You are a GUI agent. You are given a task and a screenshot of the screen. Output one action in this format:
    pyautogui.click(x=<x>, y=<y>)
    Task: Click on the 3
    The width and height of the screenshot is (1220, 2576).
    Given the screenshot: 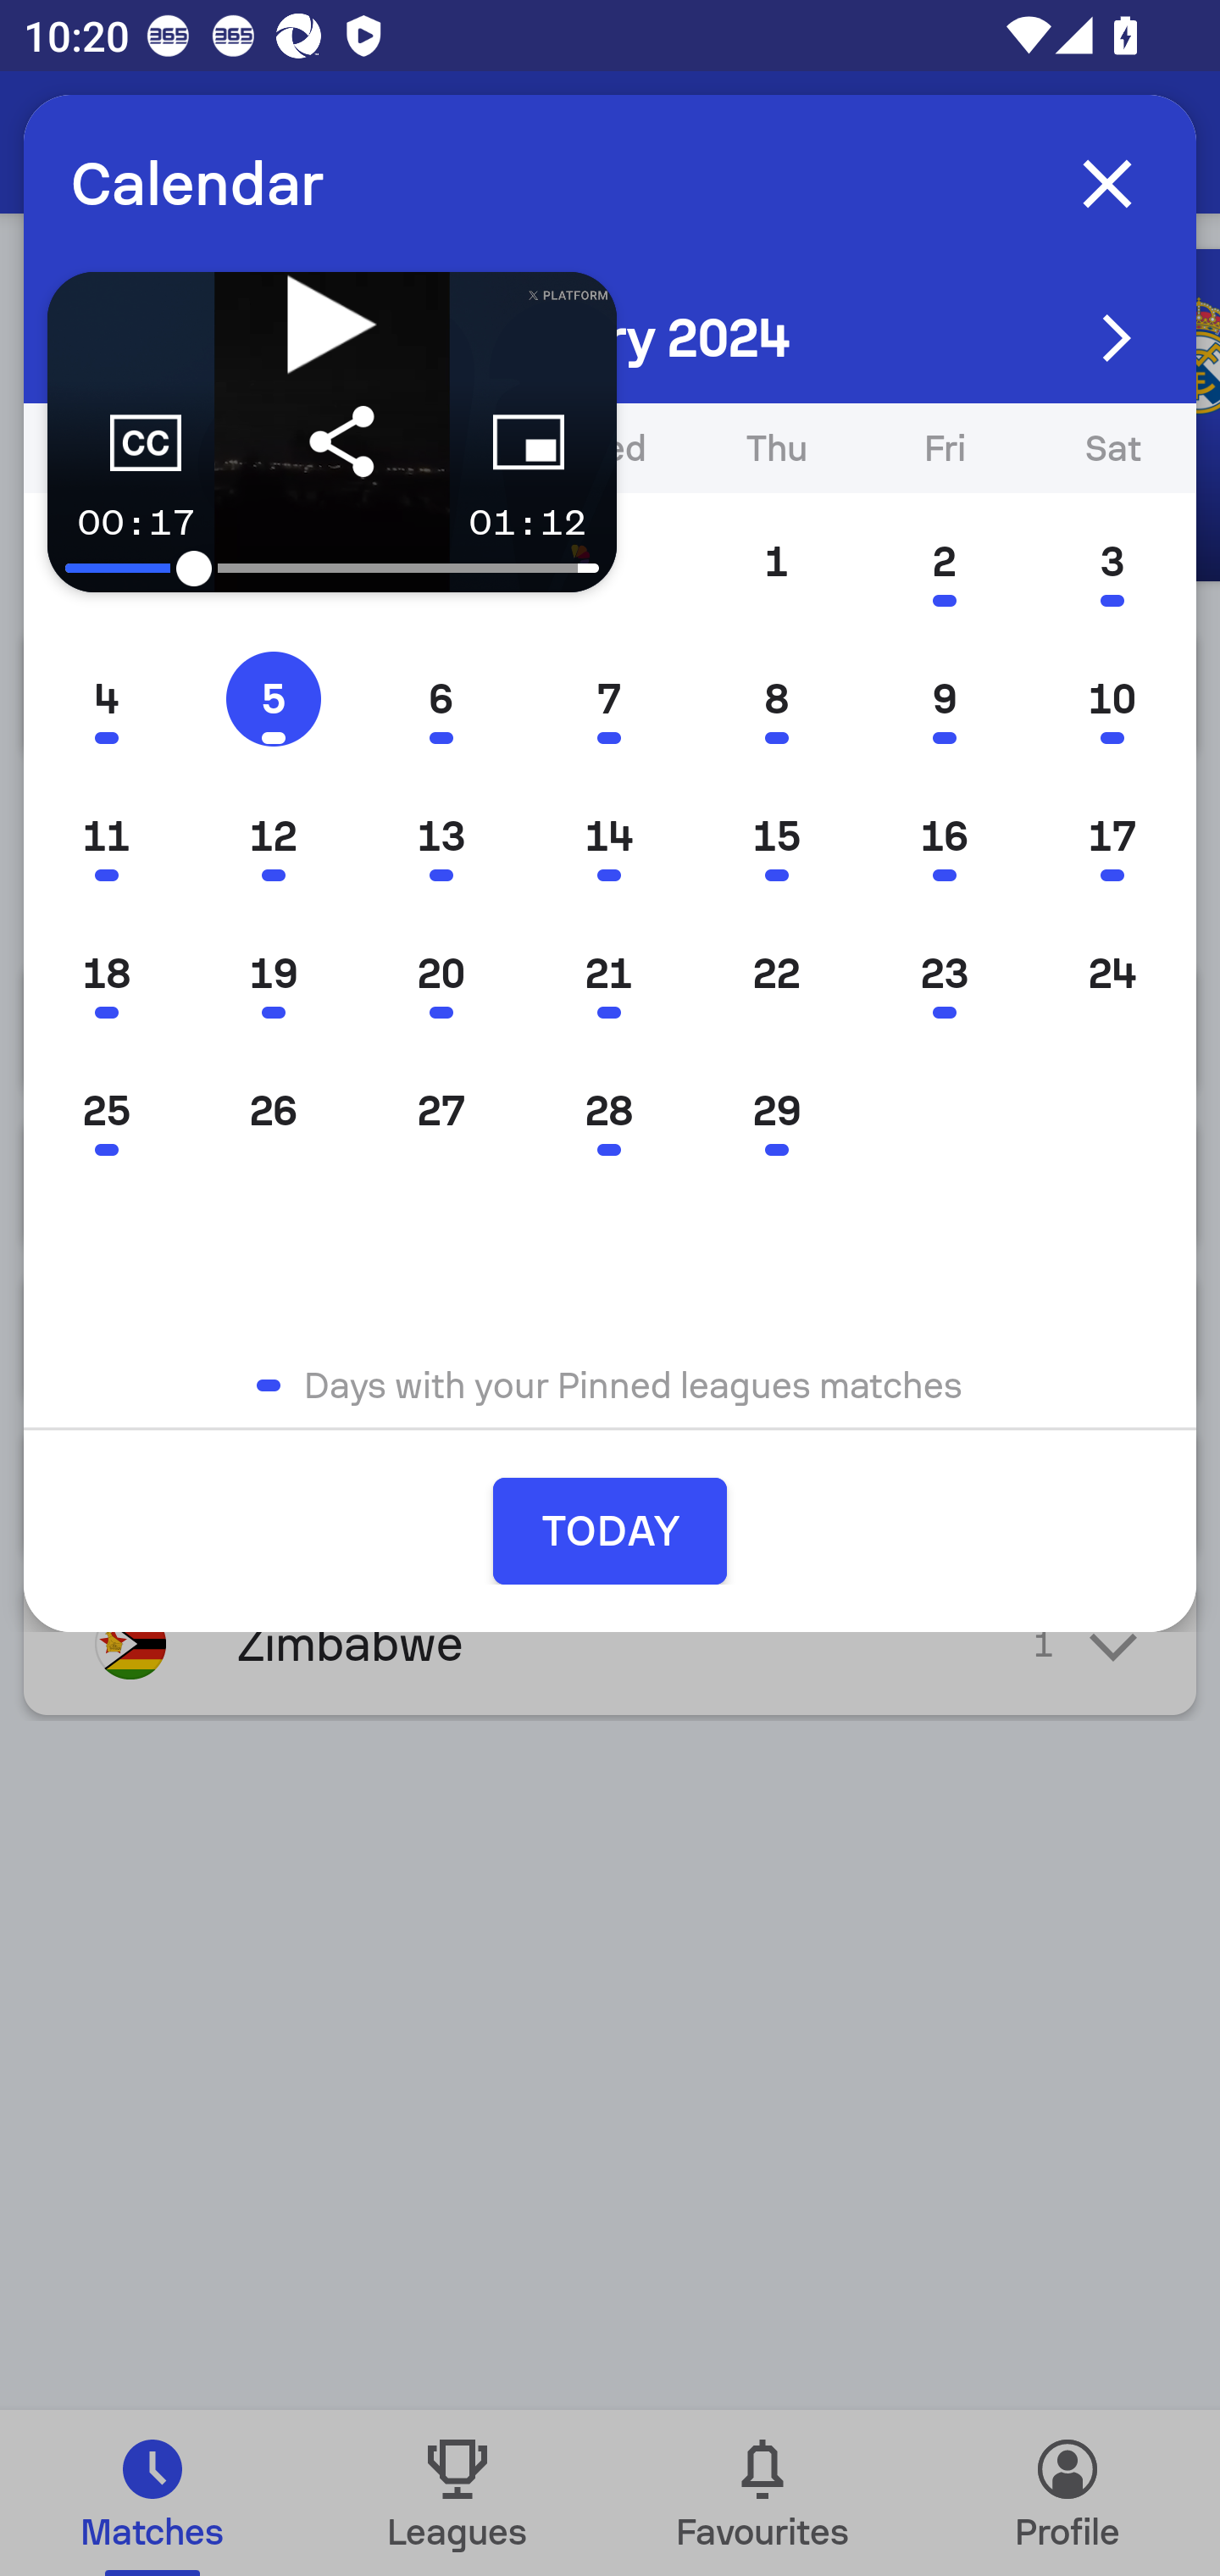 What is the action you would take?
    pyautogui.click(x=1112, y=561)
    